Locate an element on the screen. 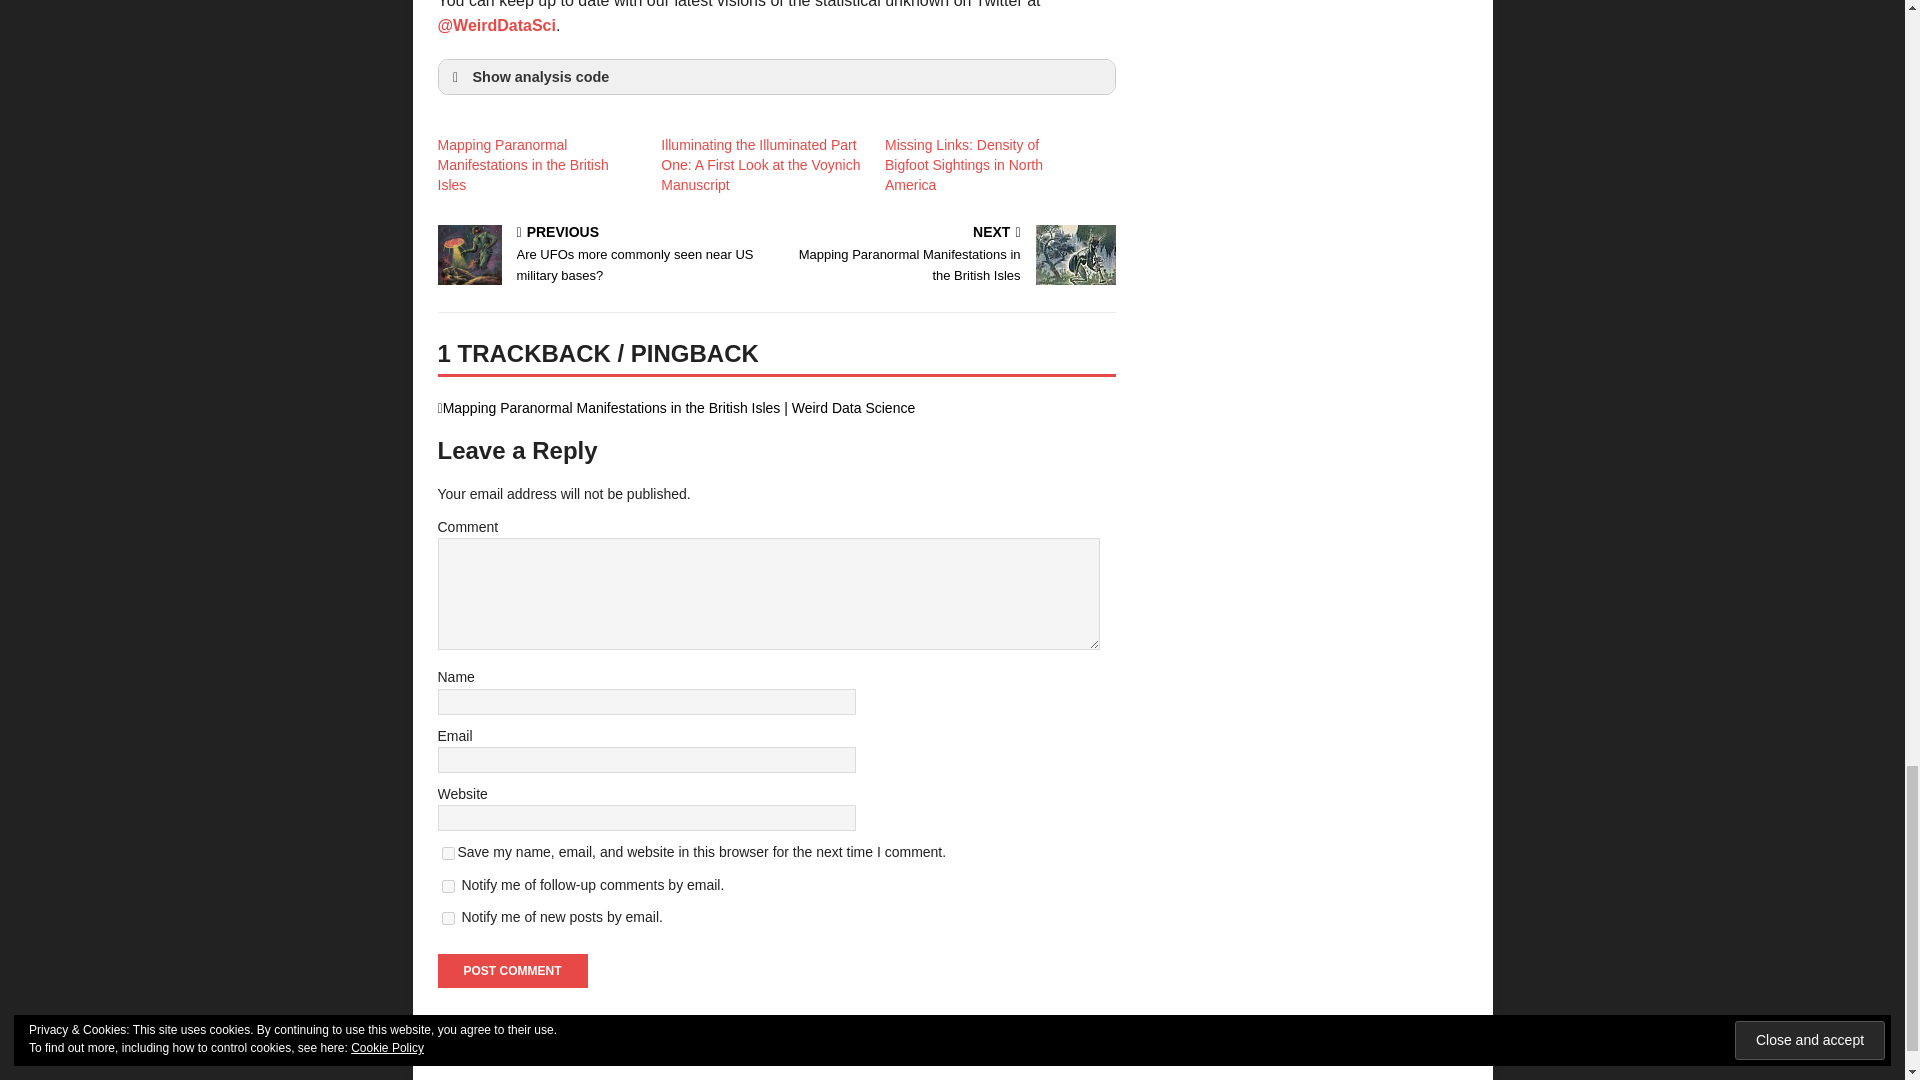 Image resolution: width=1920 pixels, height=1080 pixels. Post Comment is located at coordinates (448, 886).